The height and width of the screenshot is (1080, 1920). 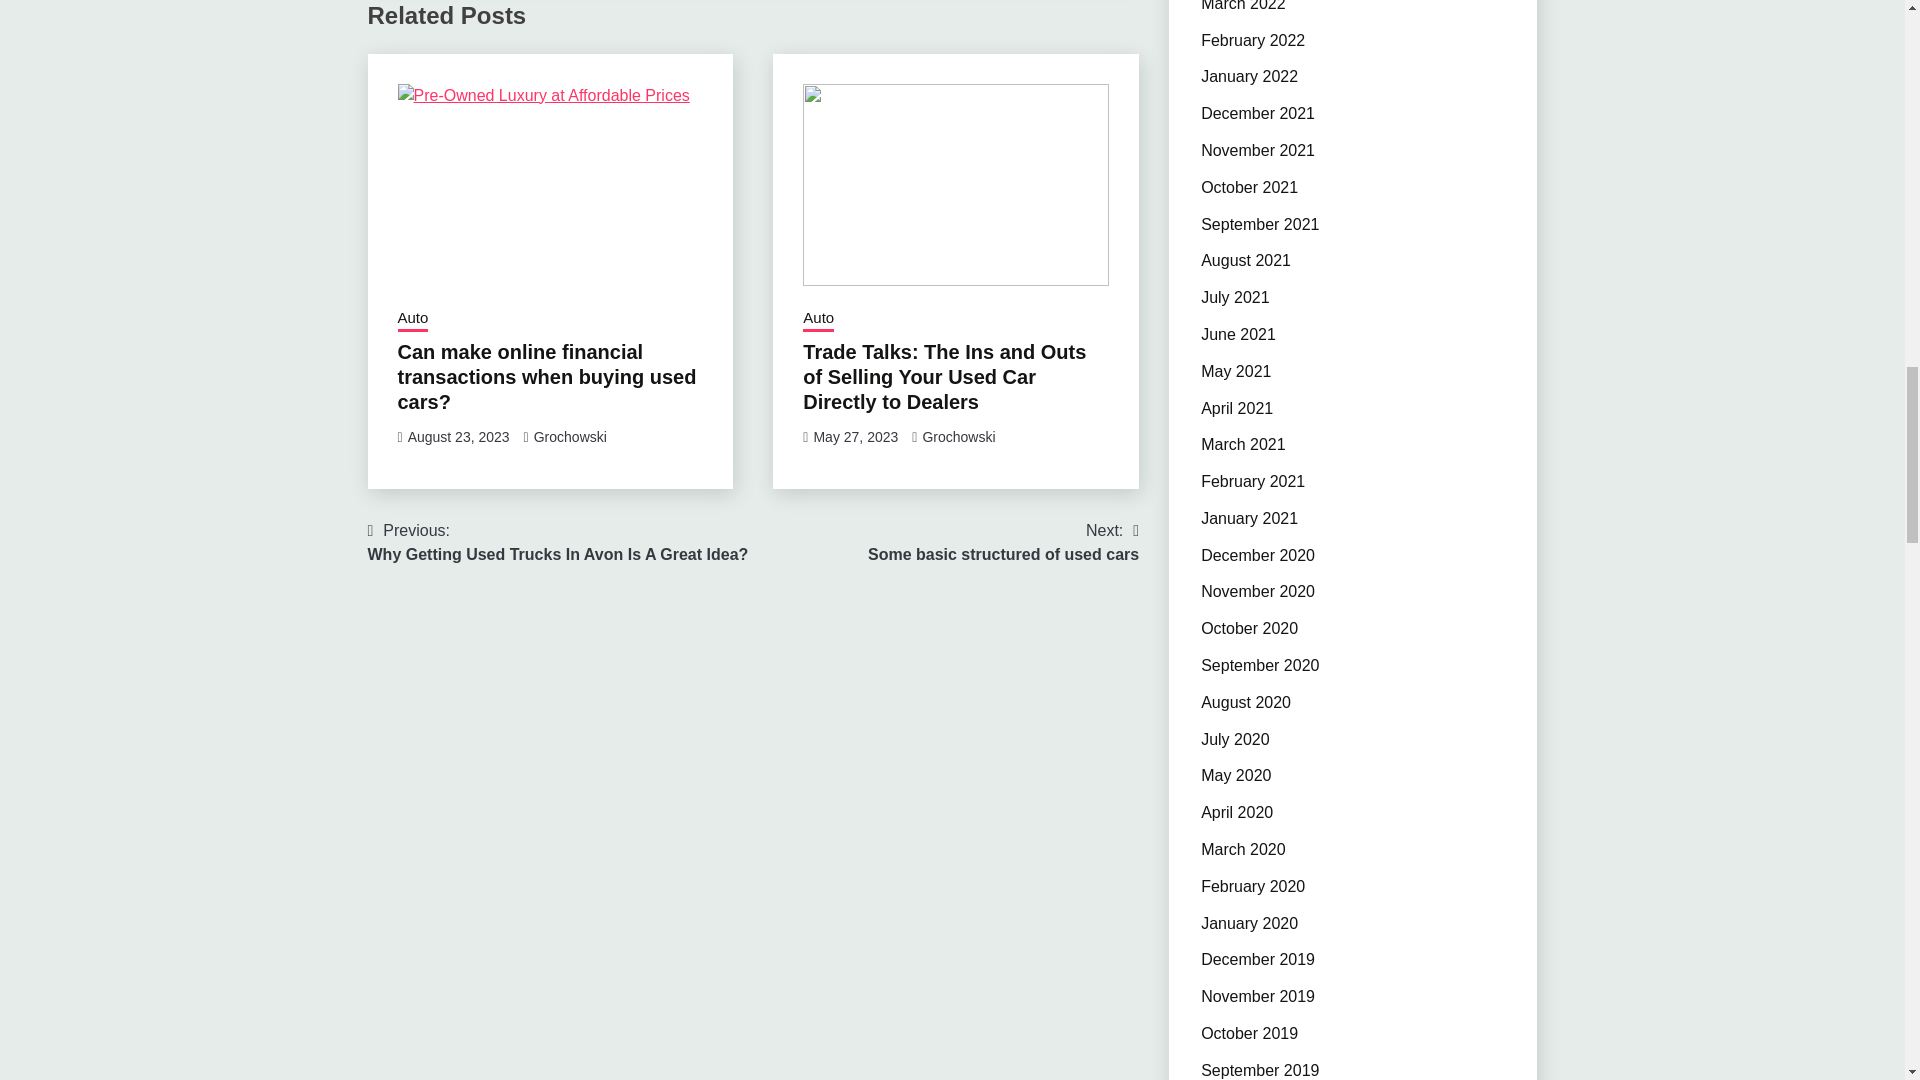 I want to click on May 27, 2023, so click(x=818, y=319).